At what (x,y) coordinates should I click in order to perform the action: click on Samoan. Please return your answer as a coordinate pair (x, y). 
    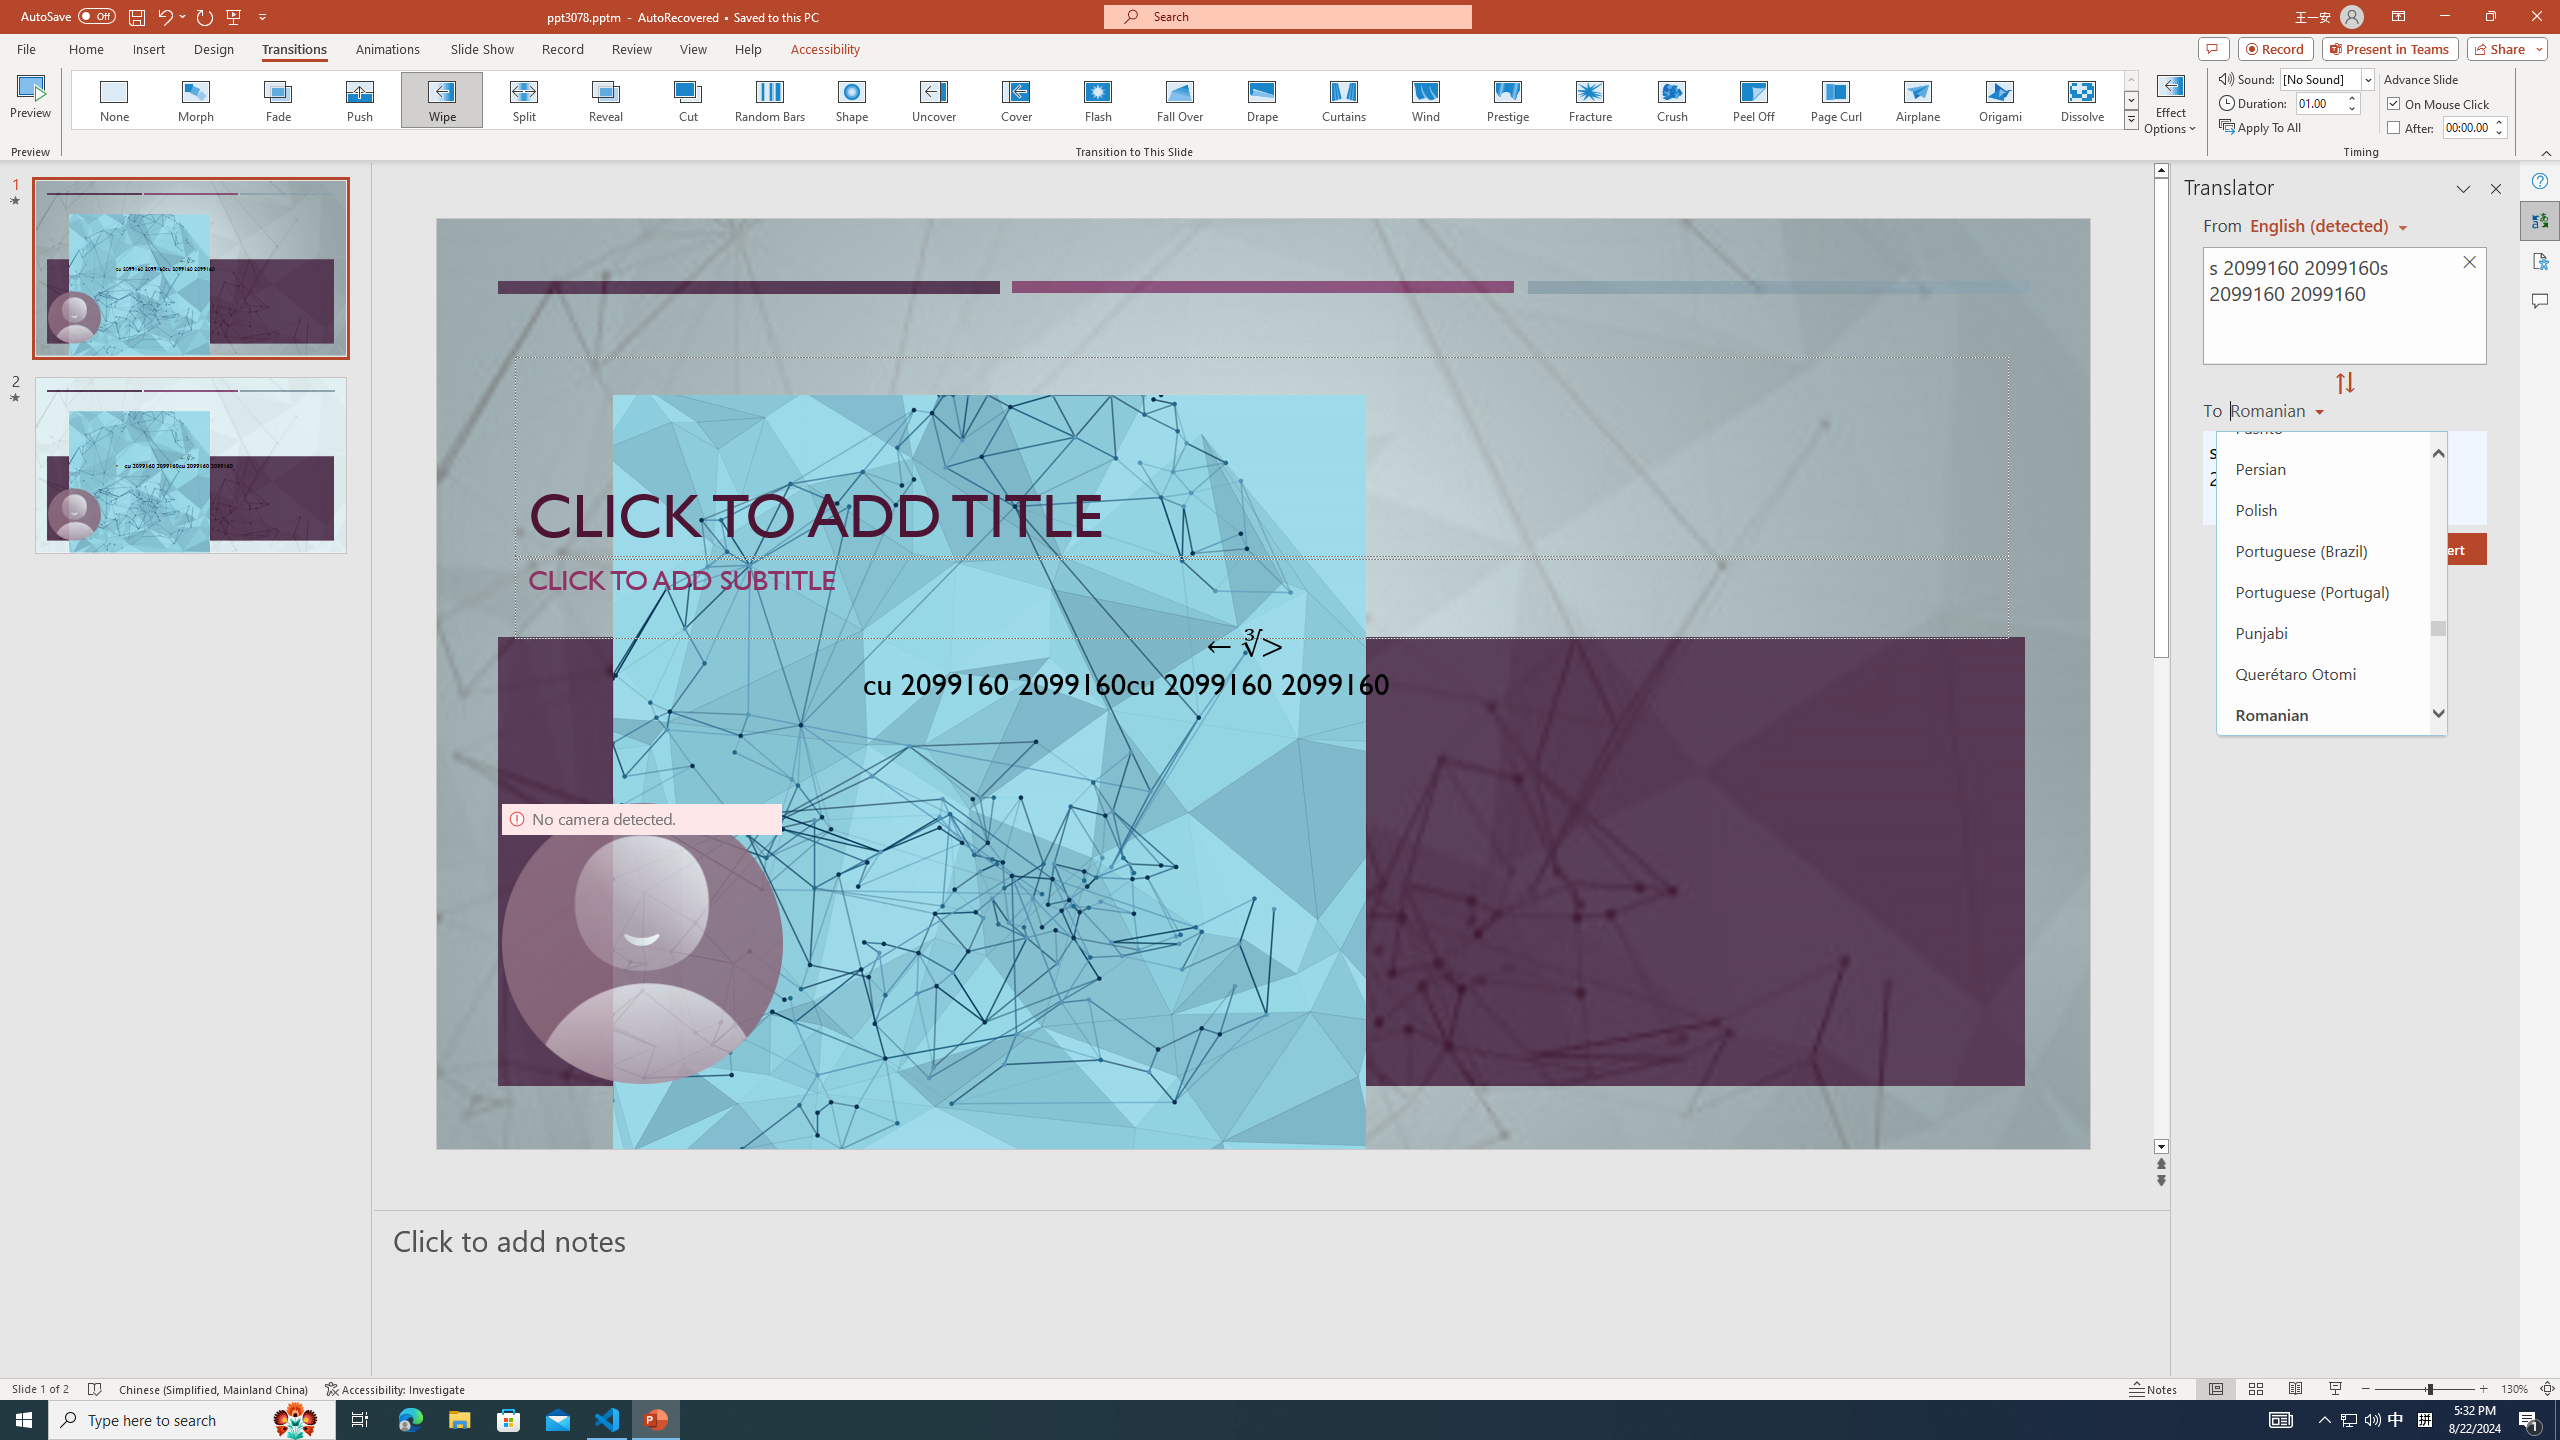
    Looking at the image, I should click on (2322, 836).